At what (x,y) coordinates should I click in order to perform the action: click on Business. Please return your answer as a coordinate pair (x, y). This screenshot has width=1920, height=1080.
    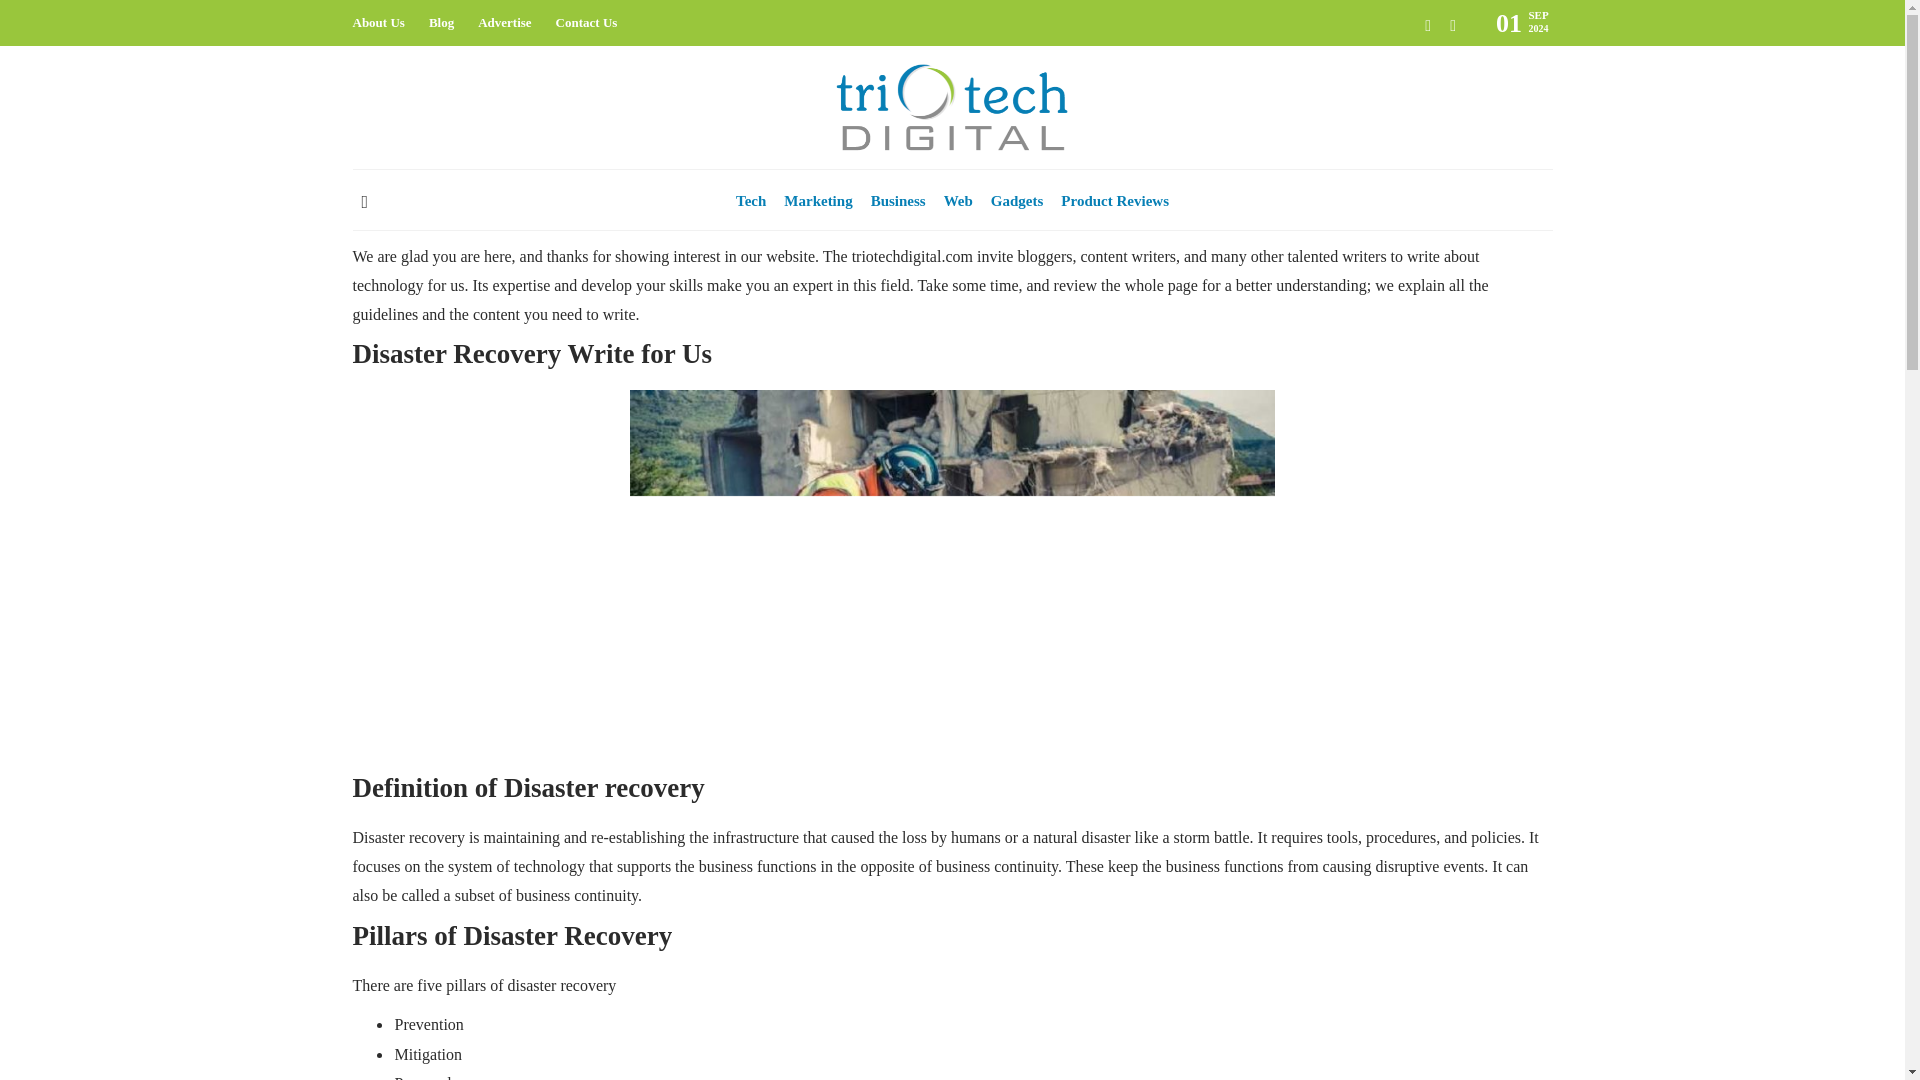
    Looking at the image, I should click on (898, 200).